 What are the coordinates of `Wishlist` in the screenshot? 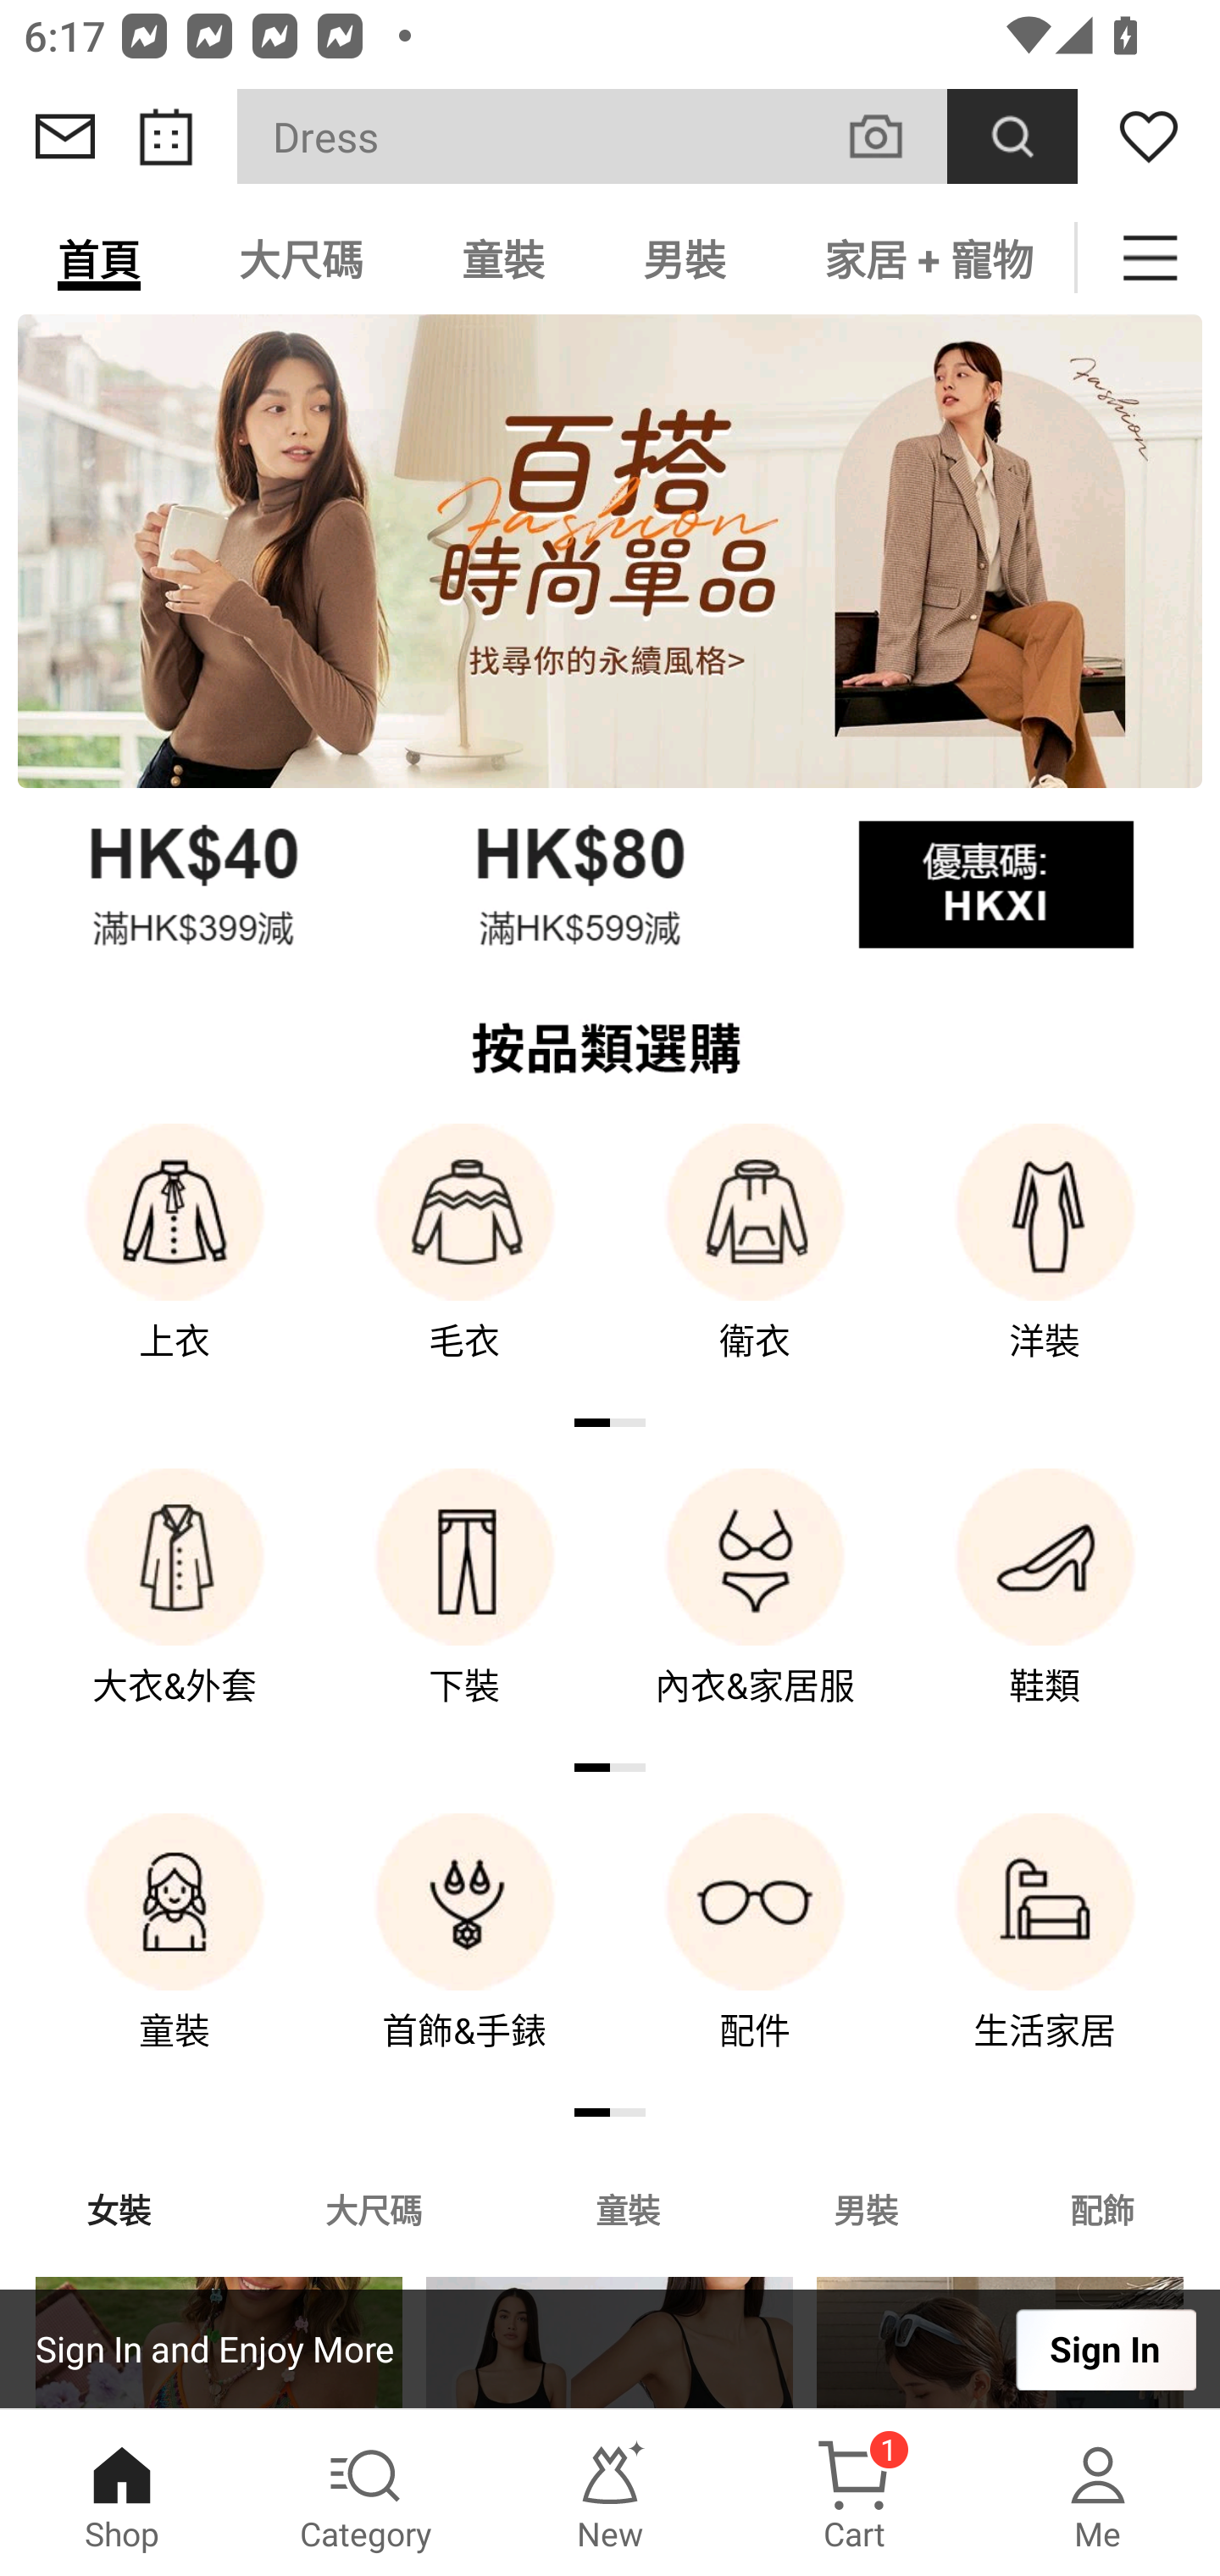 It's located at (1149, 136).